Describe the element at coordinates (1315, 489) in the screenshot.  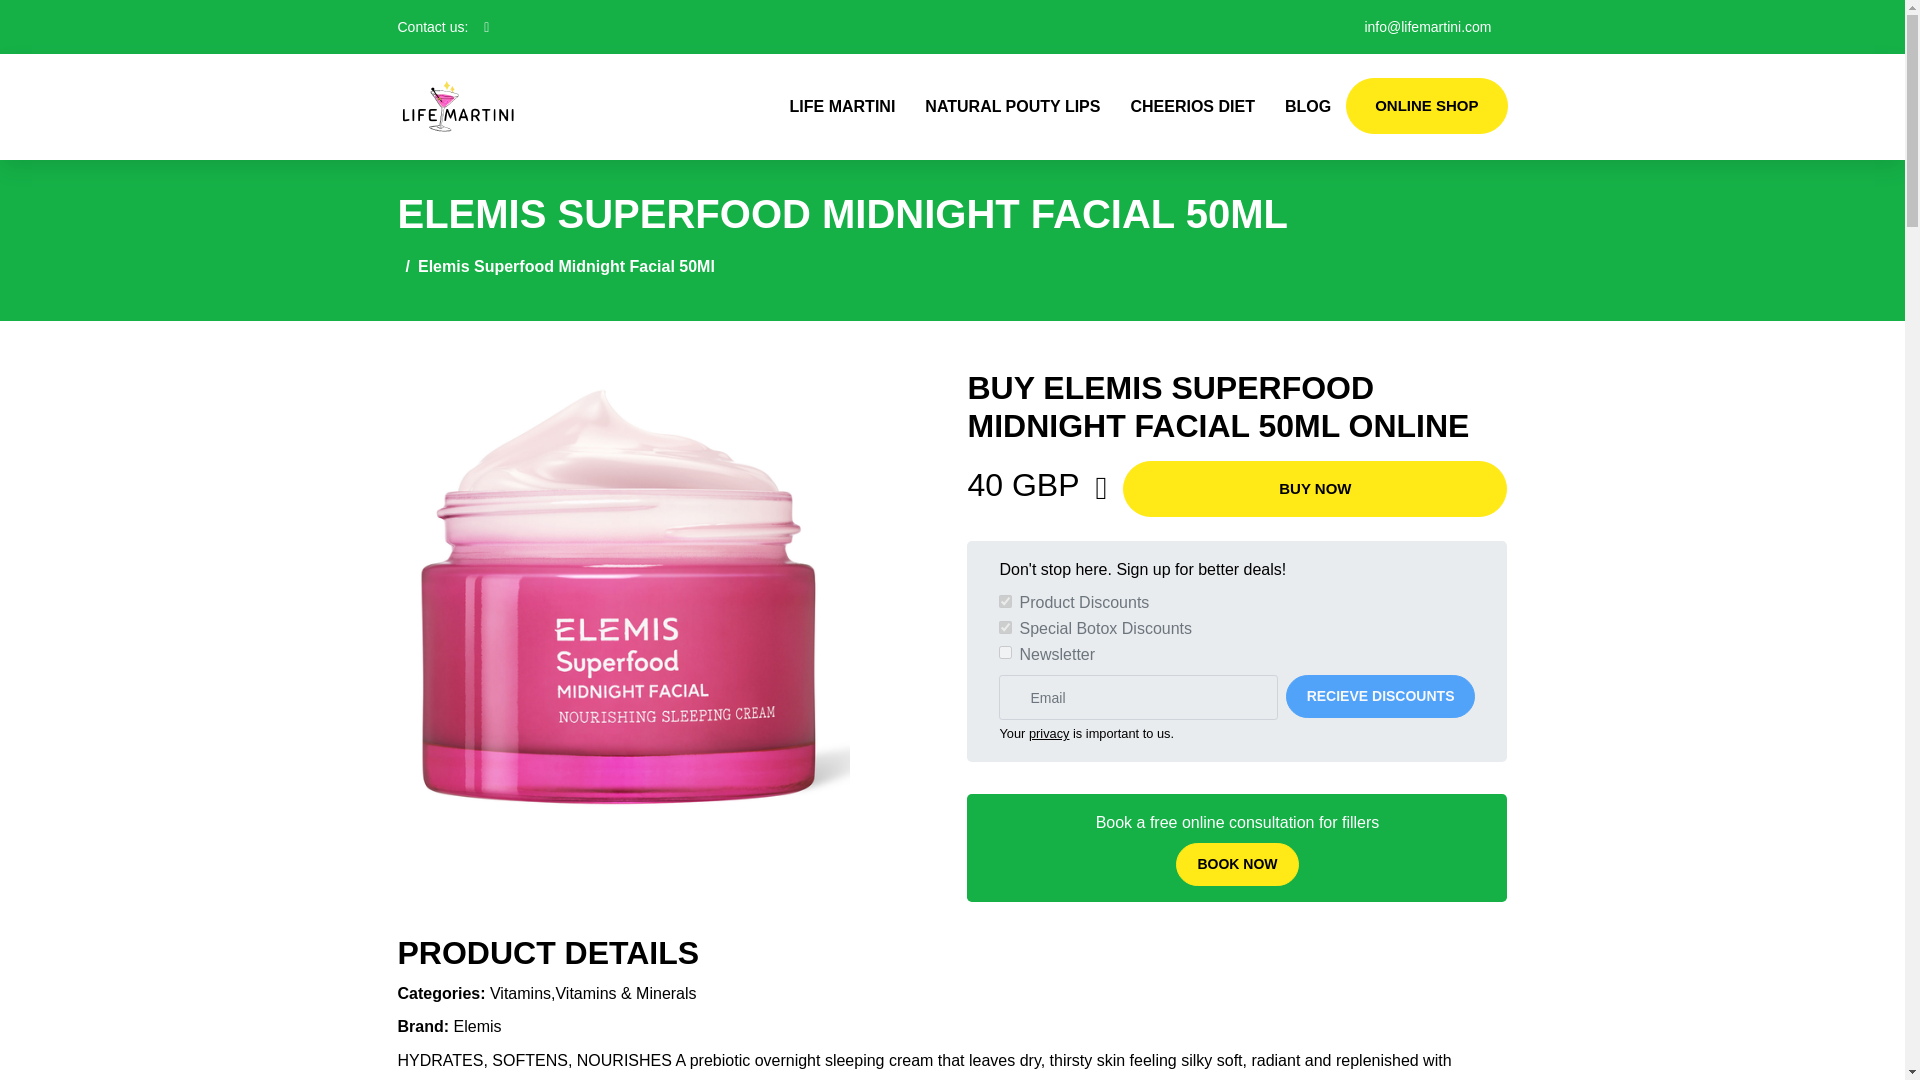
I see `BUY NOW` at that location.